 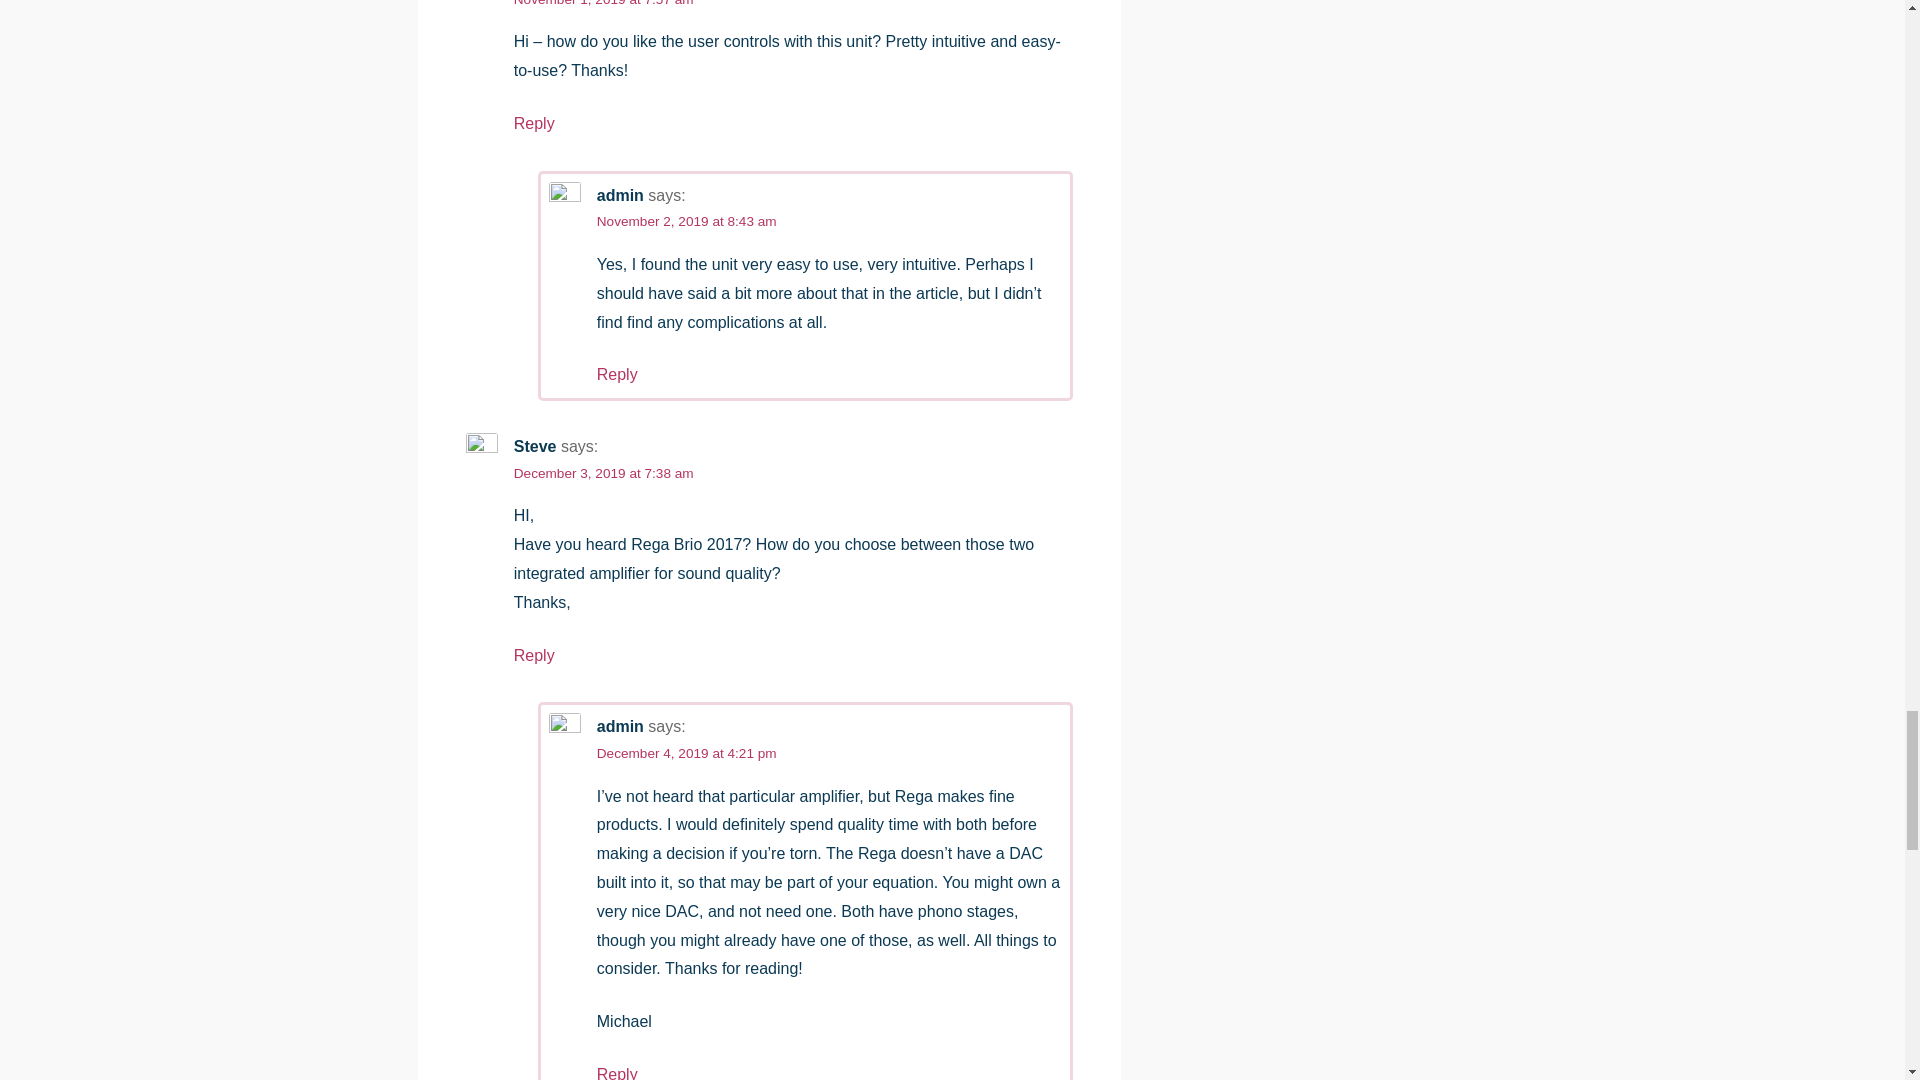 I want to click on December 4, 2019 at 4:21 pm, so click(x=687, y=754).